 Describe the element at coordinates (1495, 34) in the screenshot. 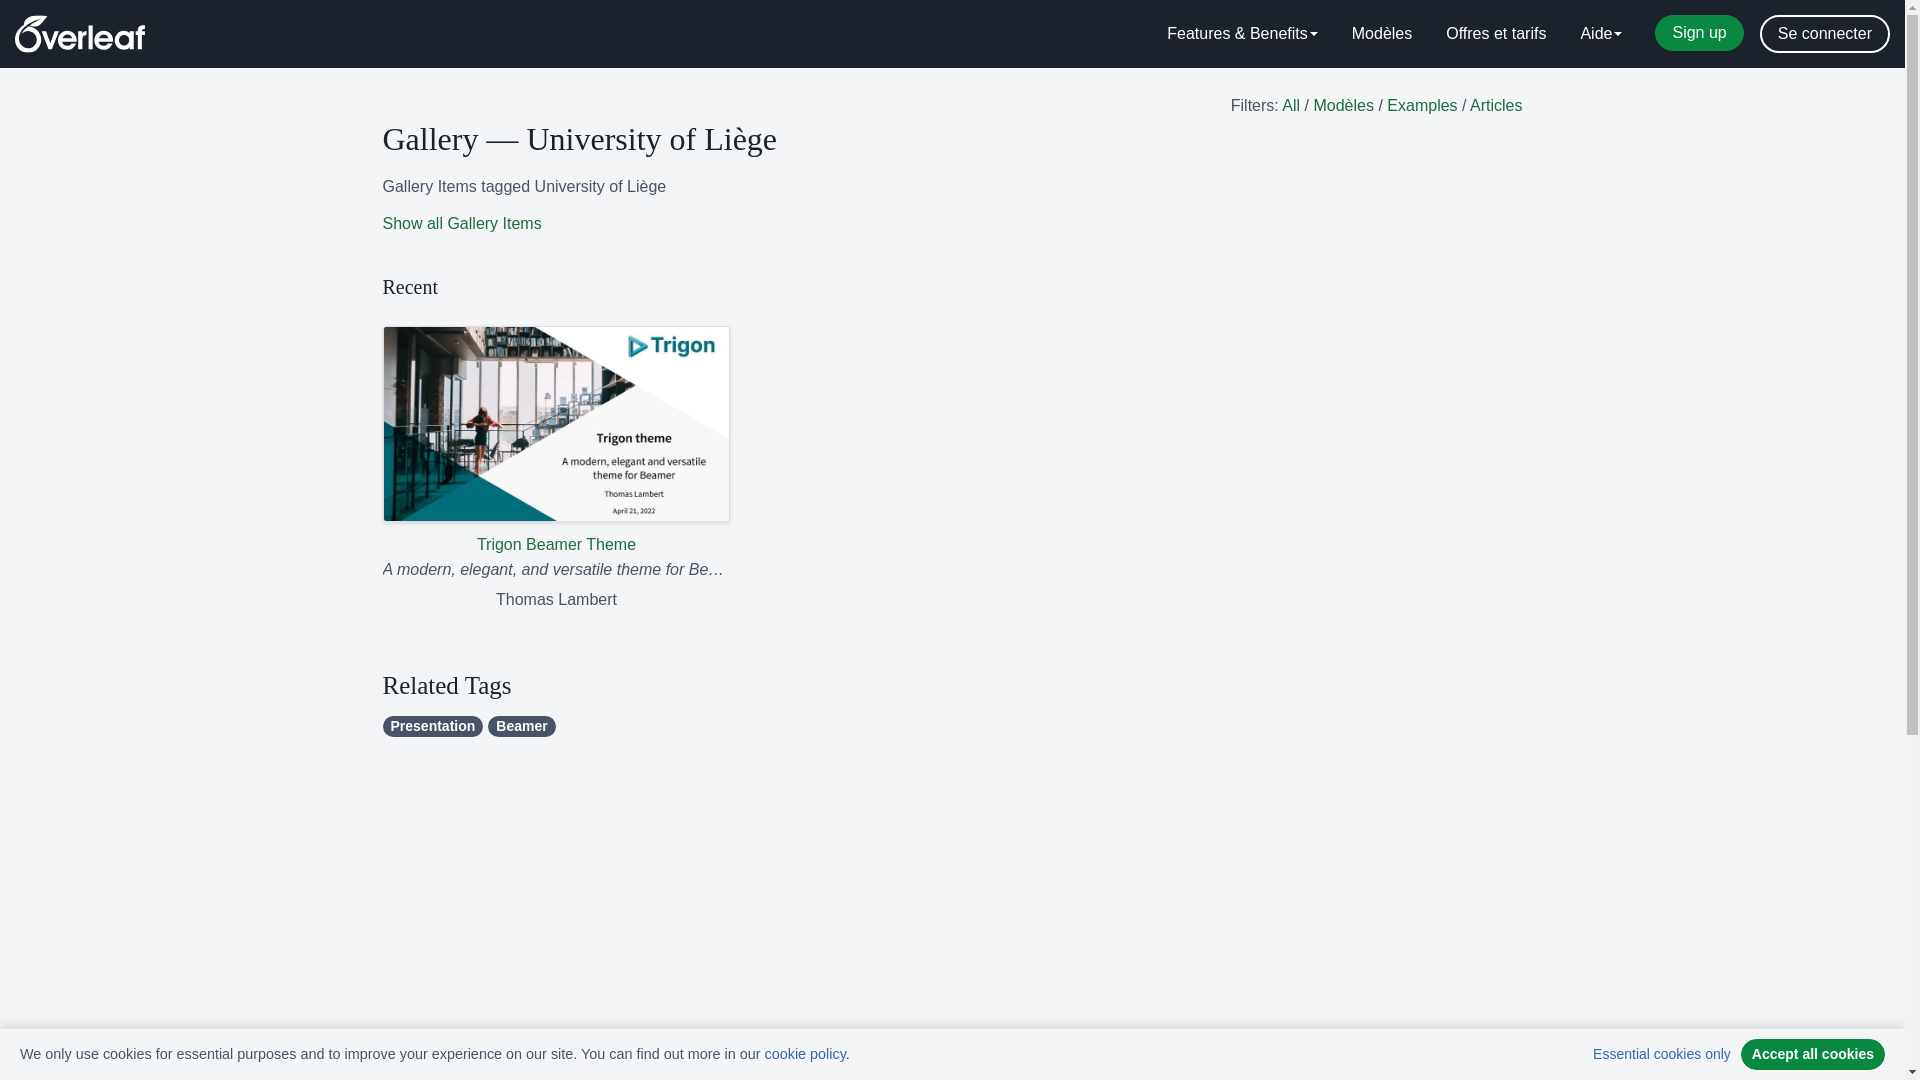

I see `Offres et tarifs` at that location.